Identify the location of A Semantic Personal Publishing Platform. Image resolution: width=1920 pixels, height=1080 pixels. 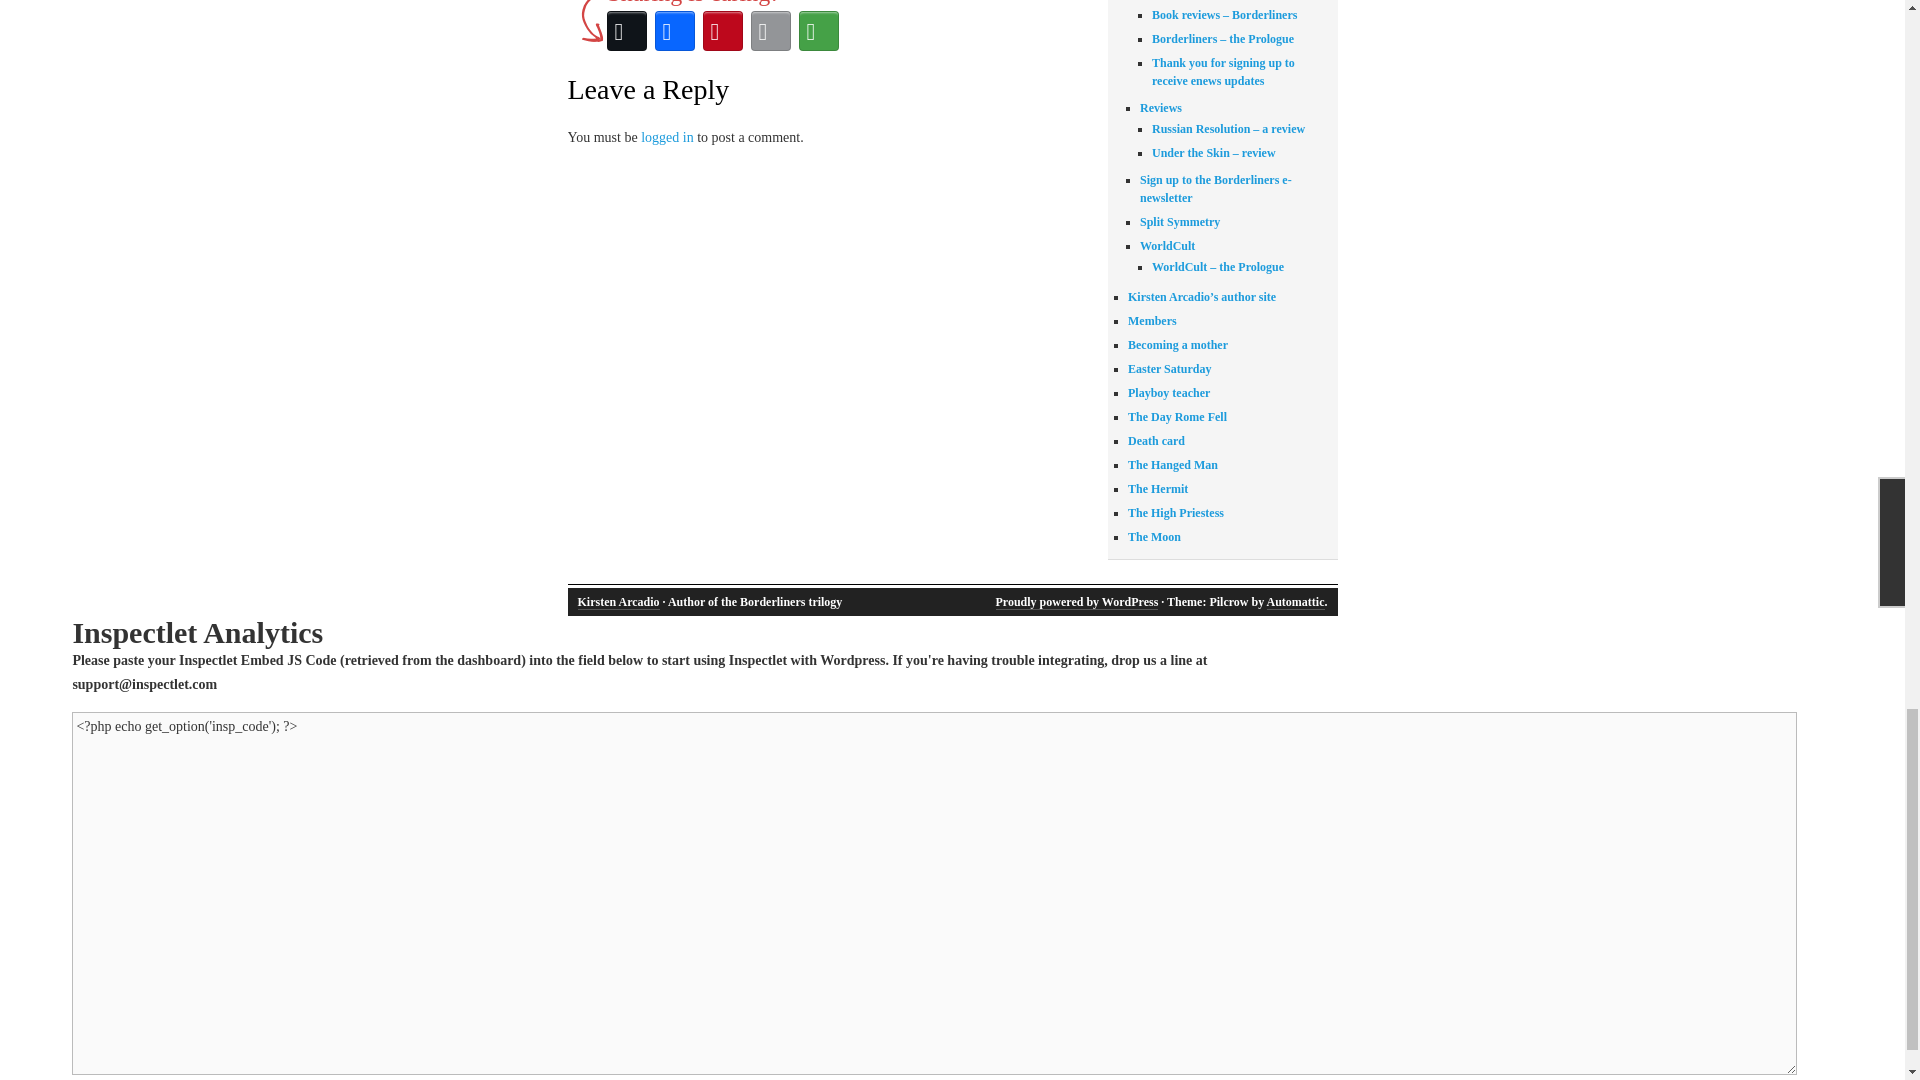
(1078, 602).